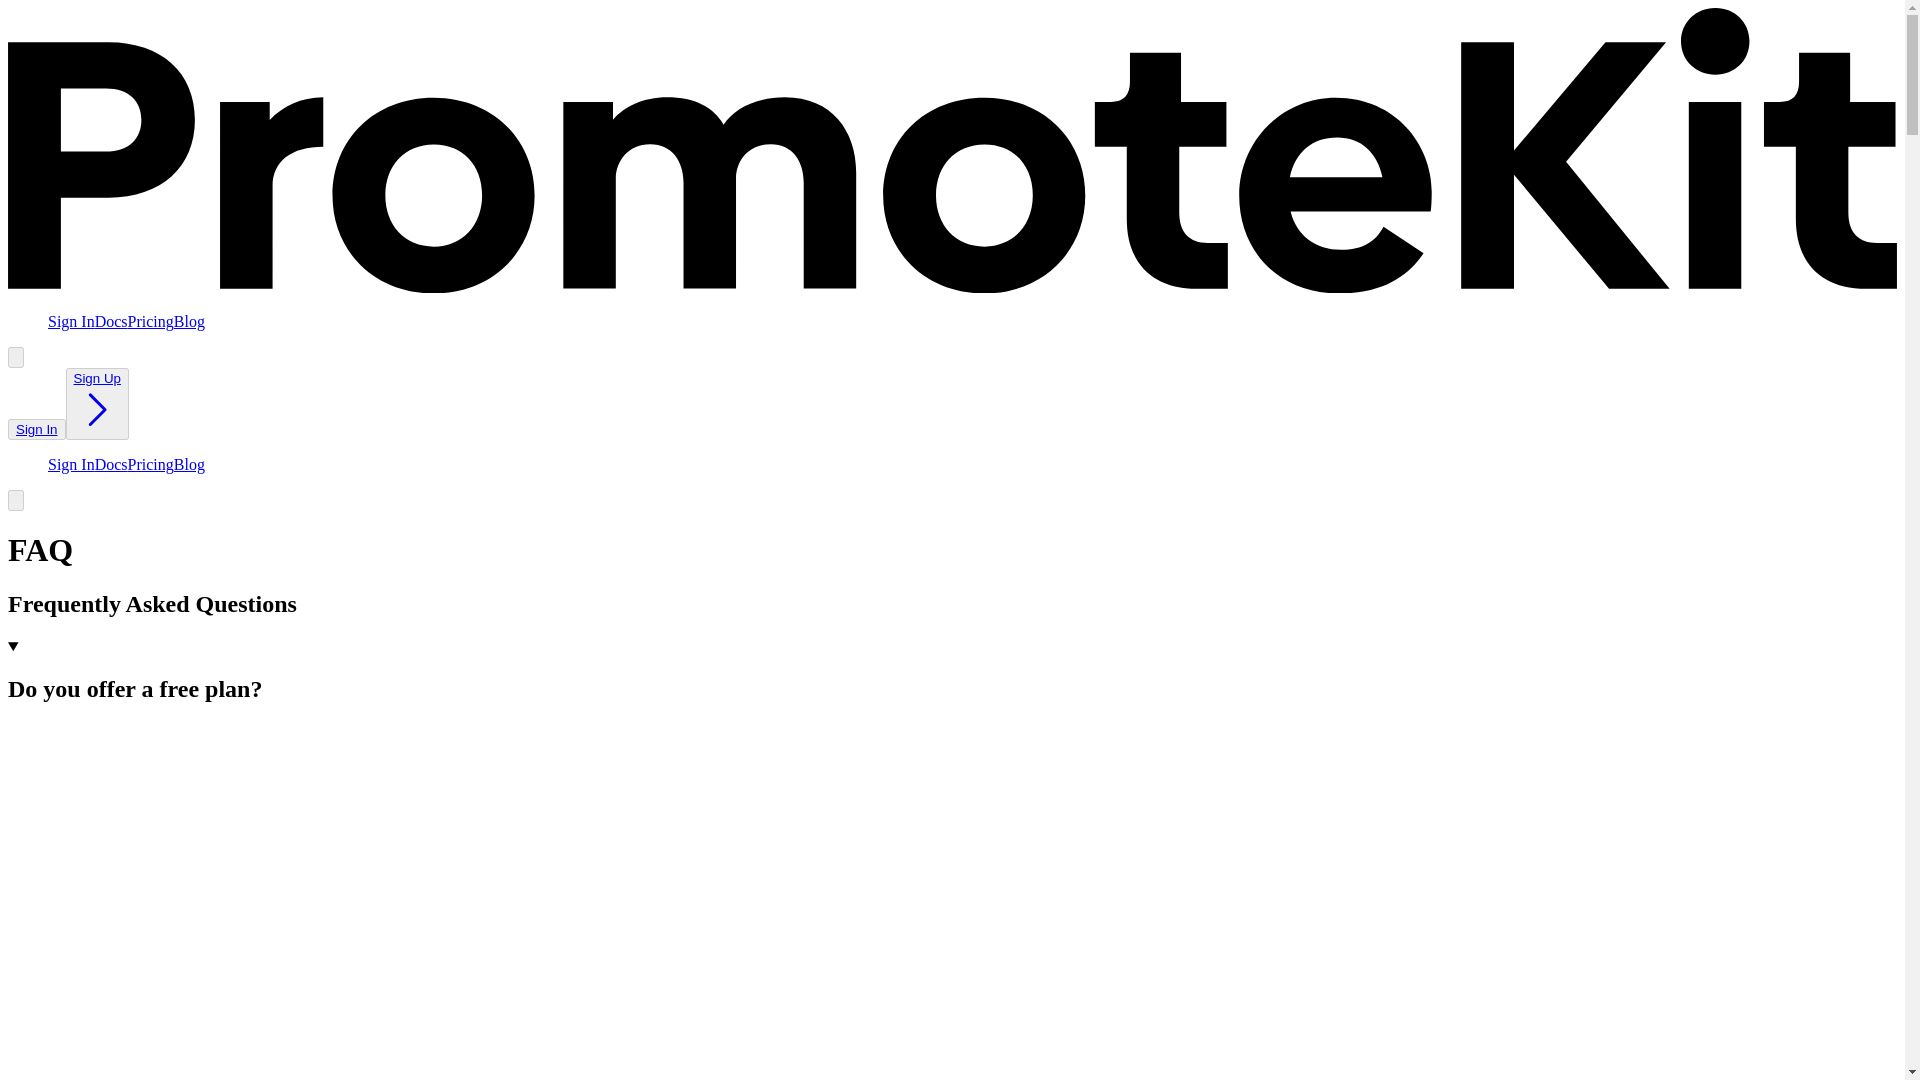 The image size is (1920, 1080). What do you see at coordinates (151, 322) in the screenshot?
I see `Pricing` at bounding box center [151, 322].